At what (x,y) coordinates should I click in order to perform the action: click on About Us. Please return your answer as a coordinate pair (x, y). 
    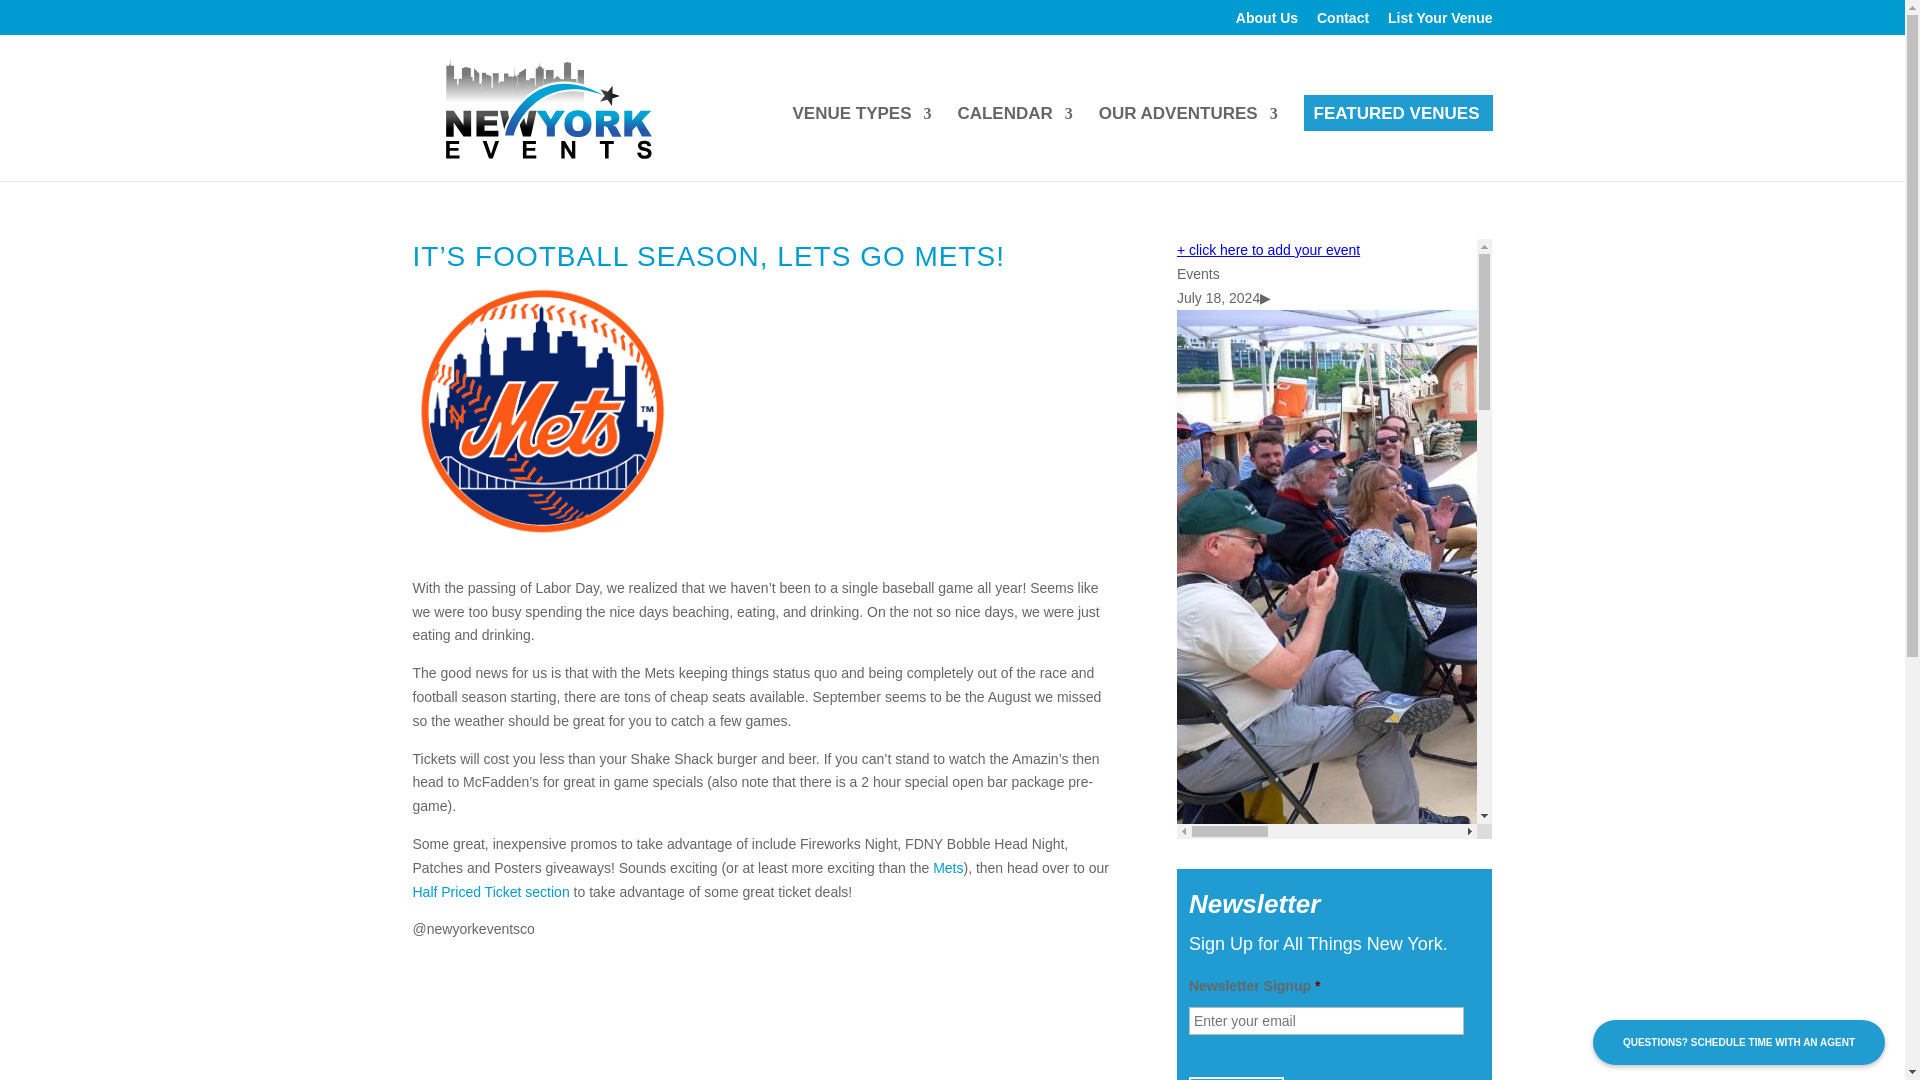
    Looking at the image, I should click on (1266, 22).